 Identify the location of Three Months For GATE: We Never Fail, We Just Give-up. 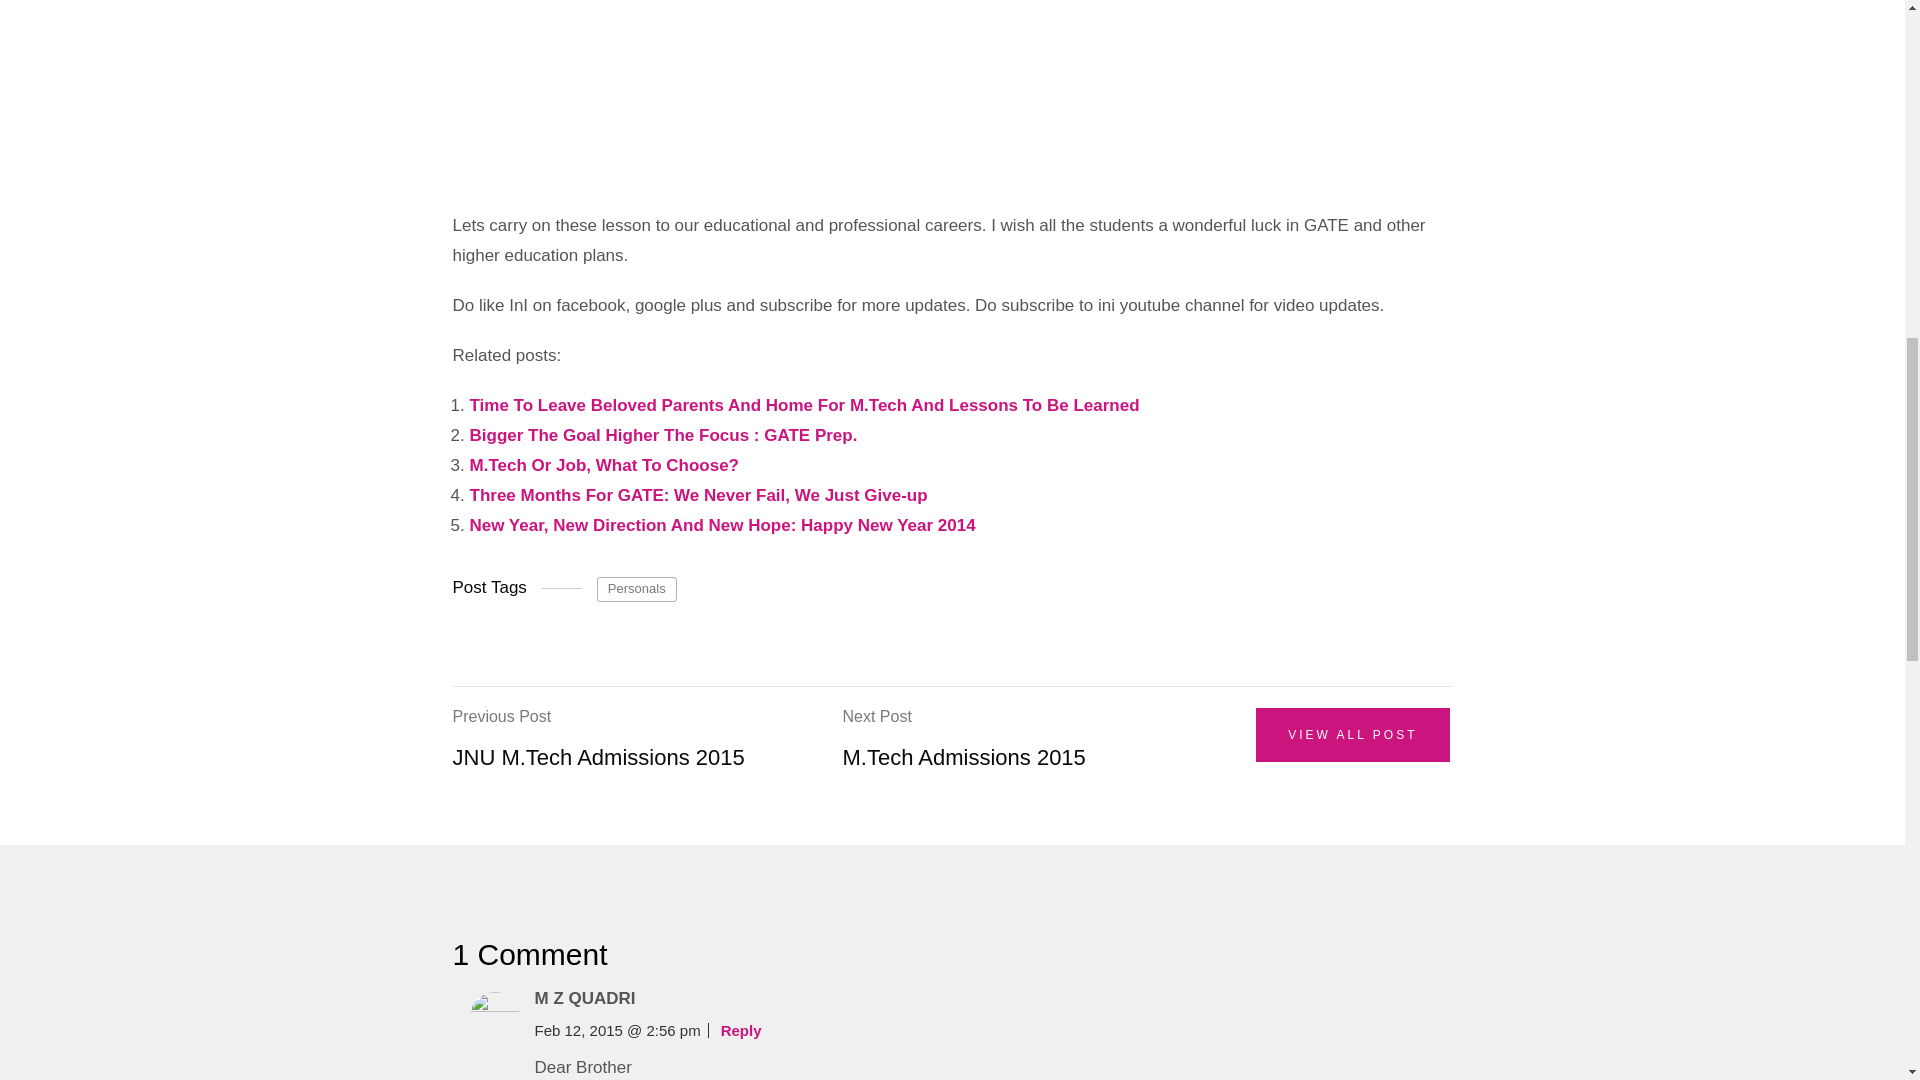
(698, 496).